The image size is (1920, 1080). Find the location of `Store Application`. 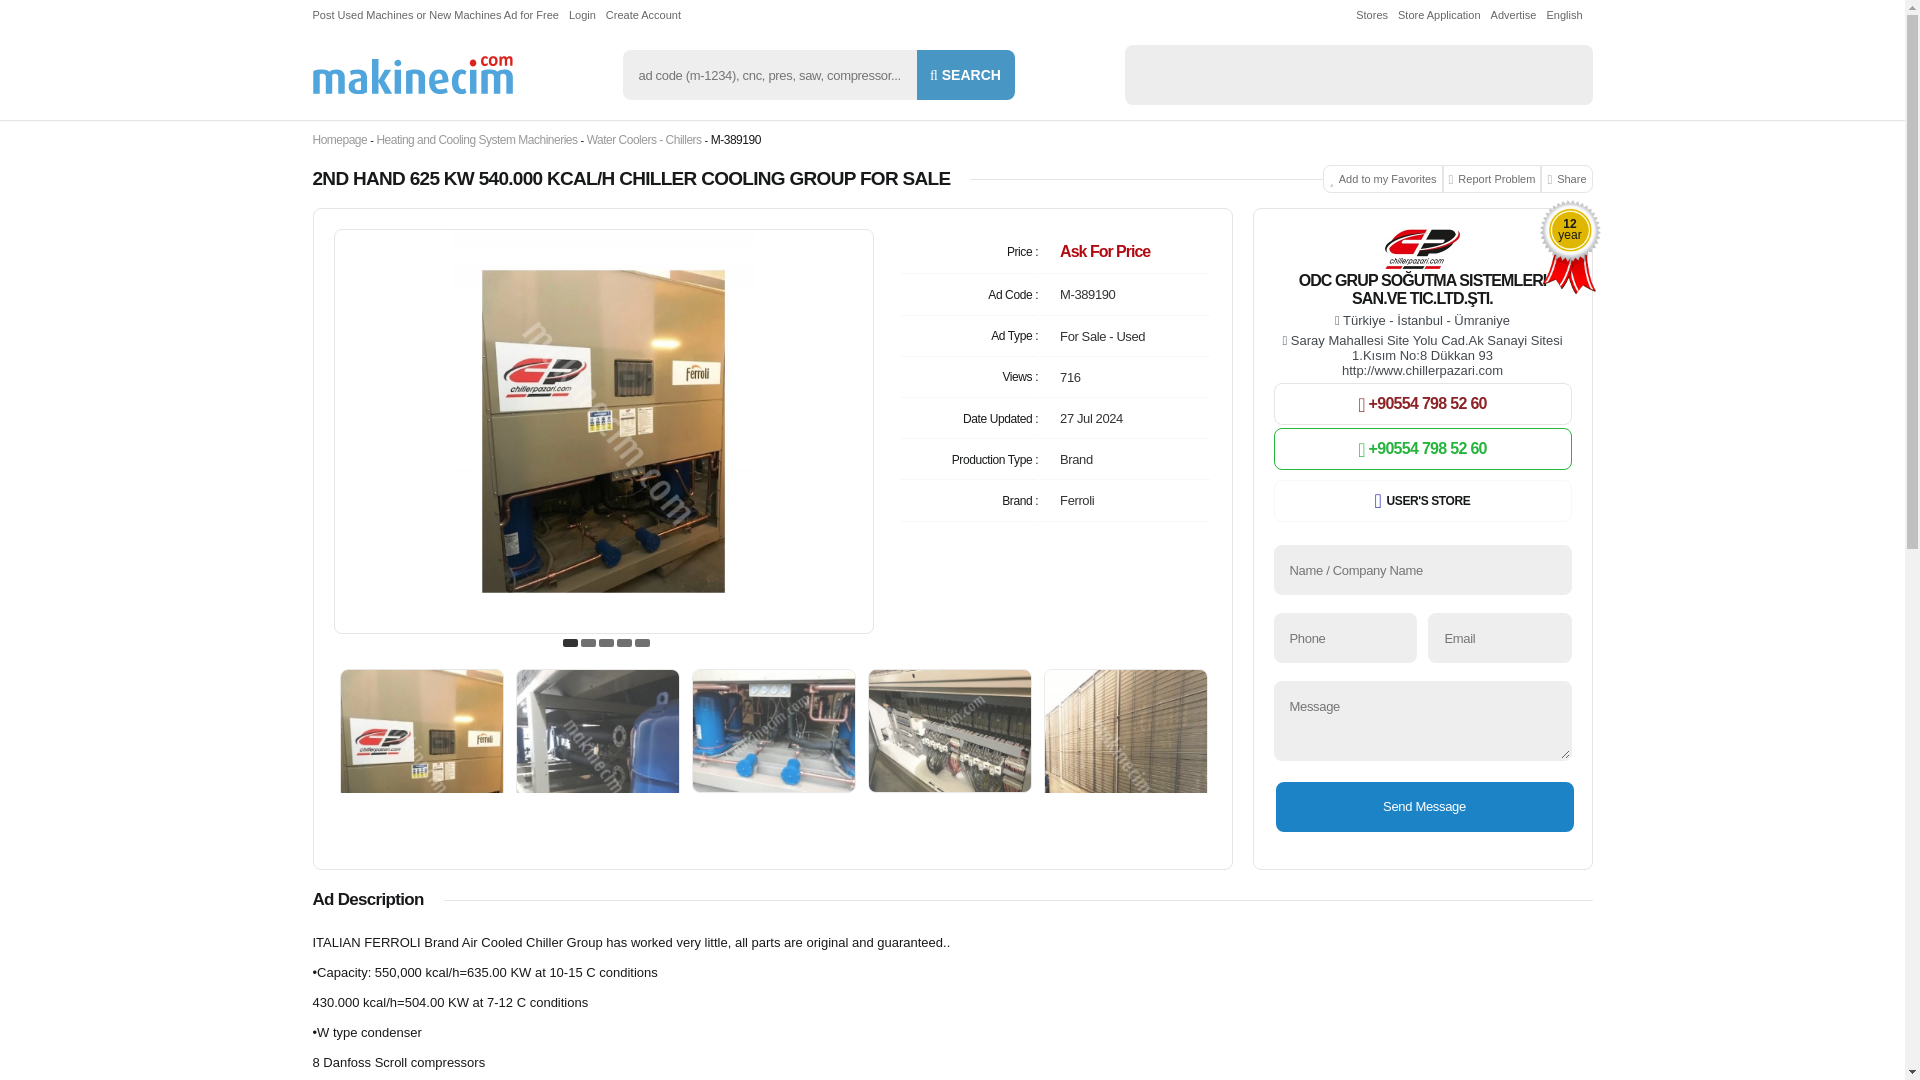

Store Application is located at coordinates (1444, 14).